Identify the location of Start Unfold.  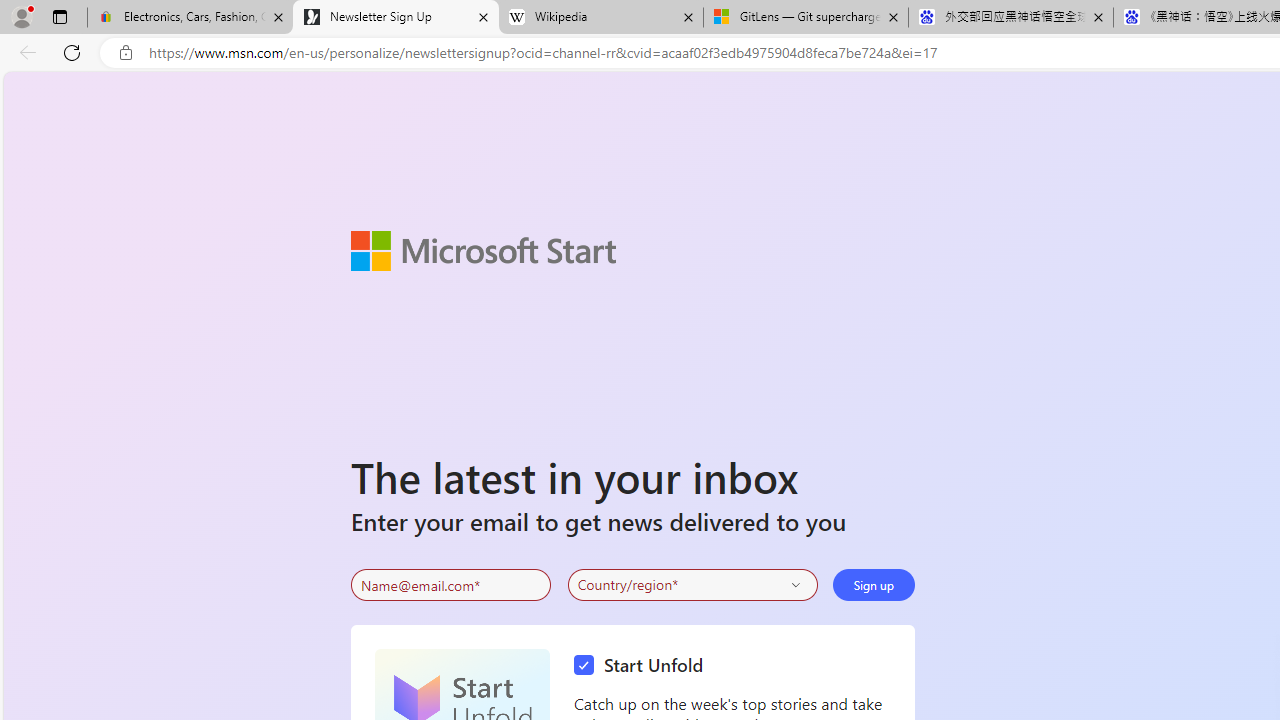
(644, 666).